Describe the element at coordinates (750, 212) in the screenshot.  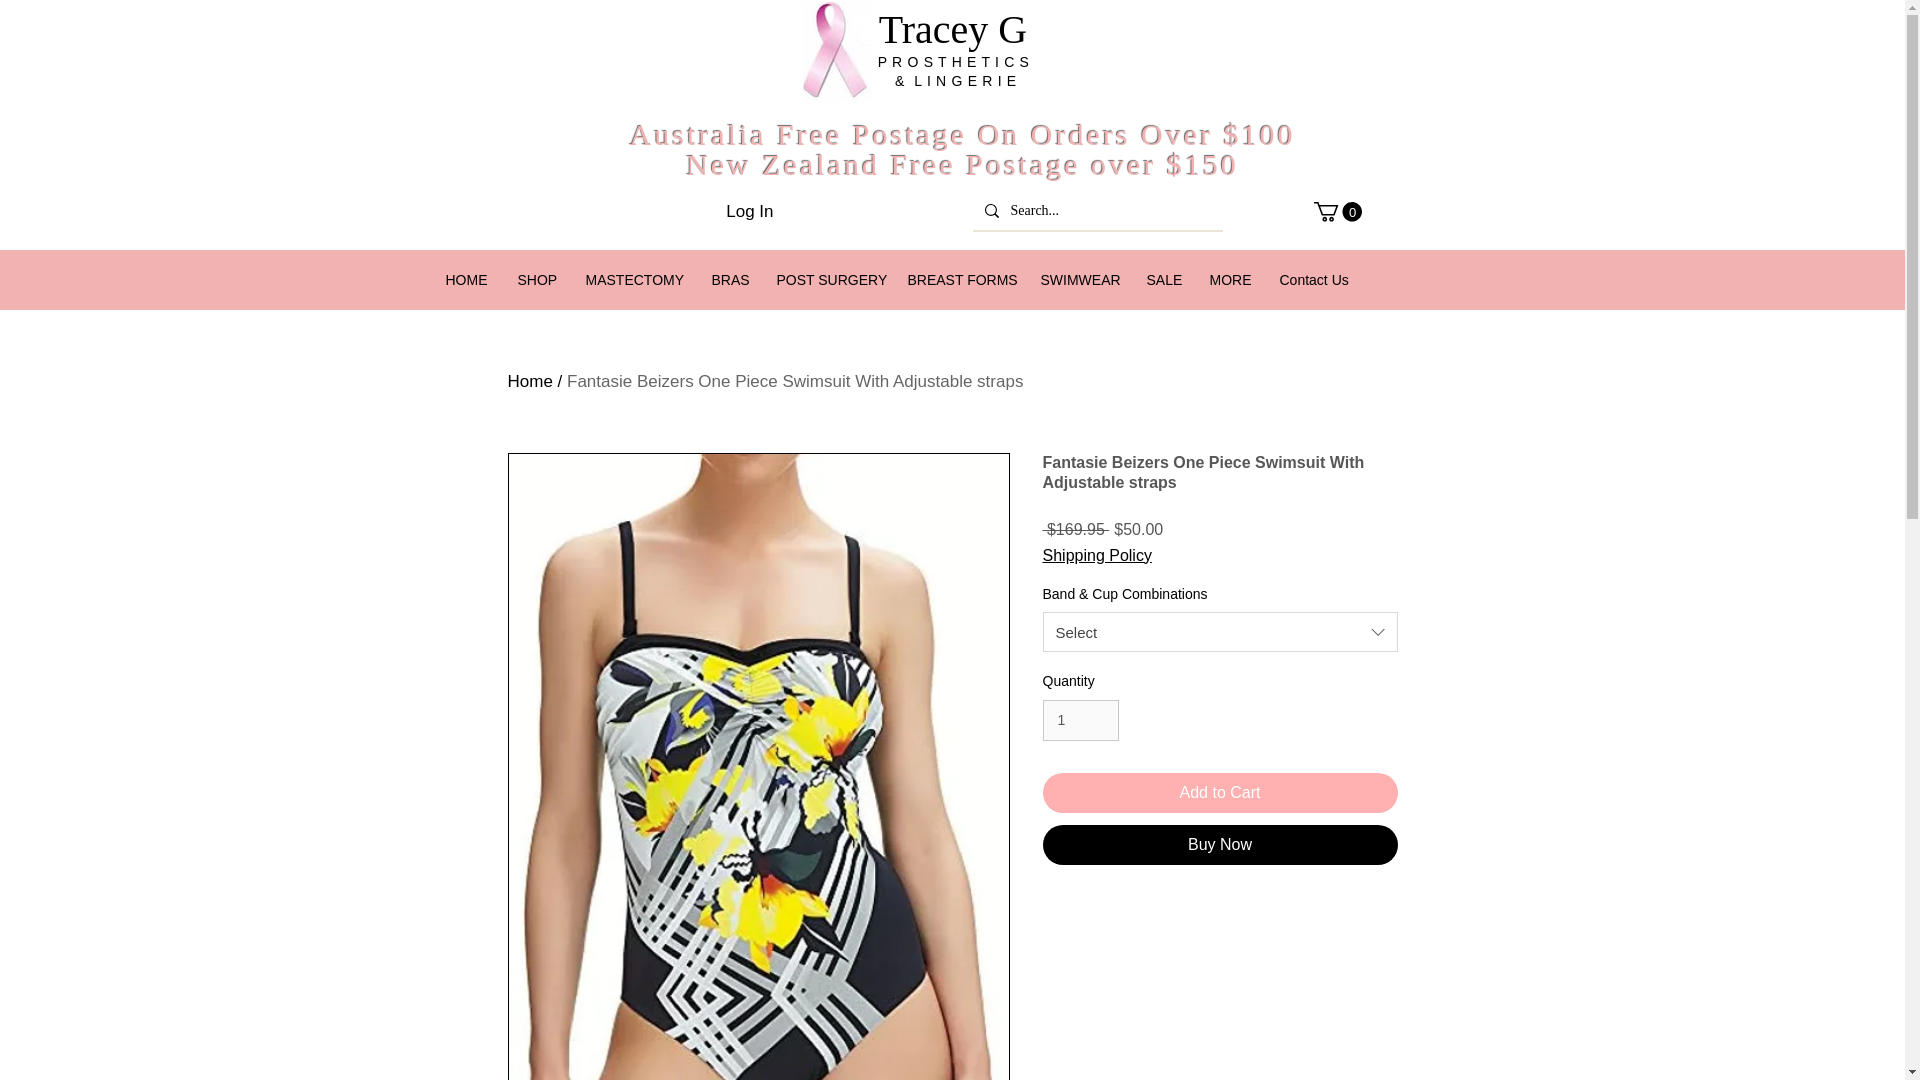
I see `Log In` at that location.